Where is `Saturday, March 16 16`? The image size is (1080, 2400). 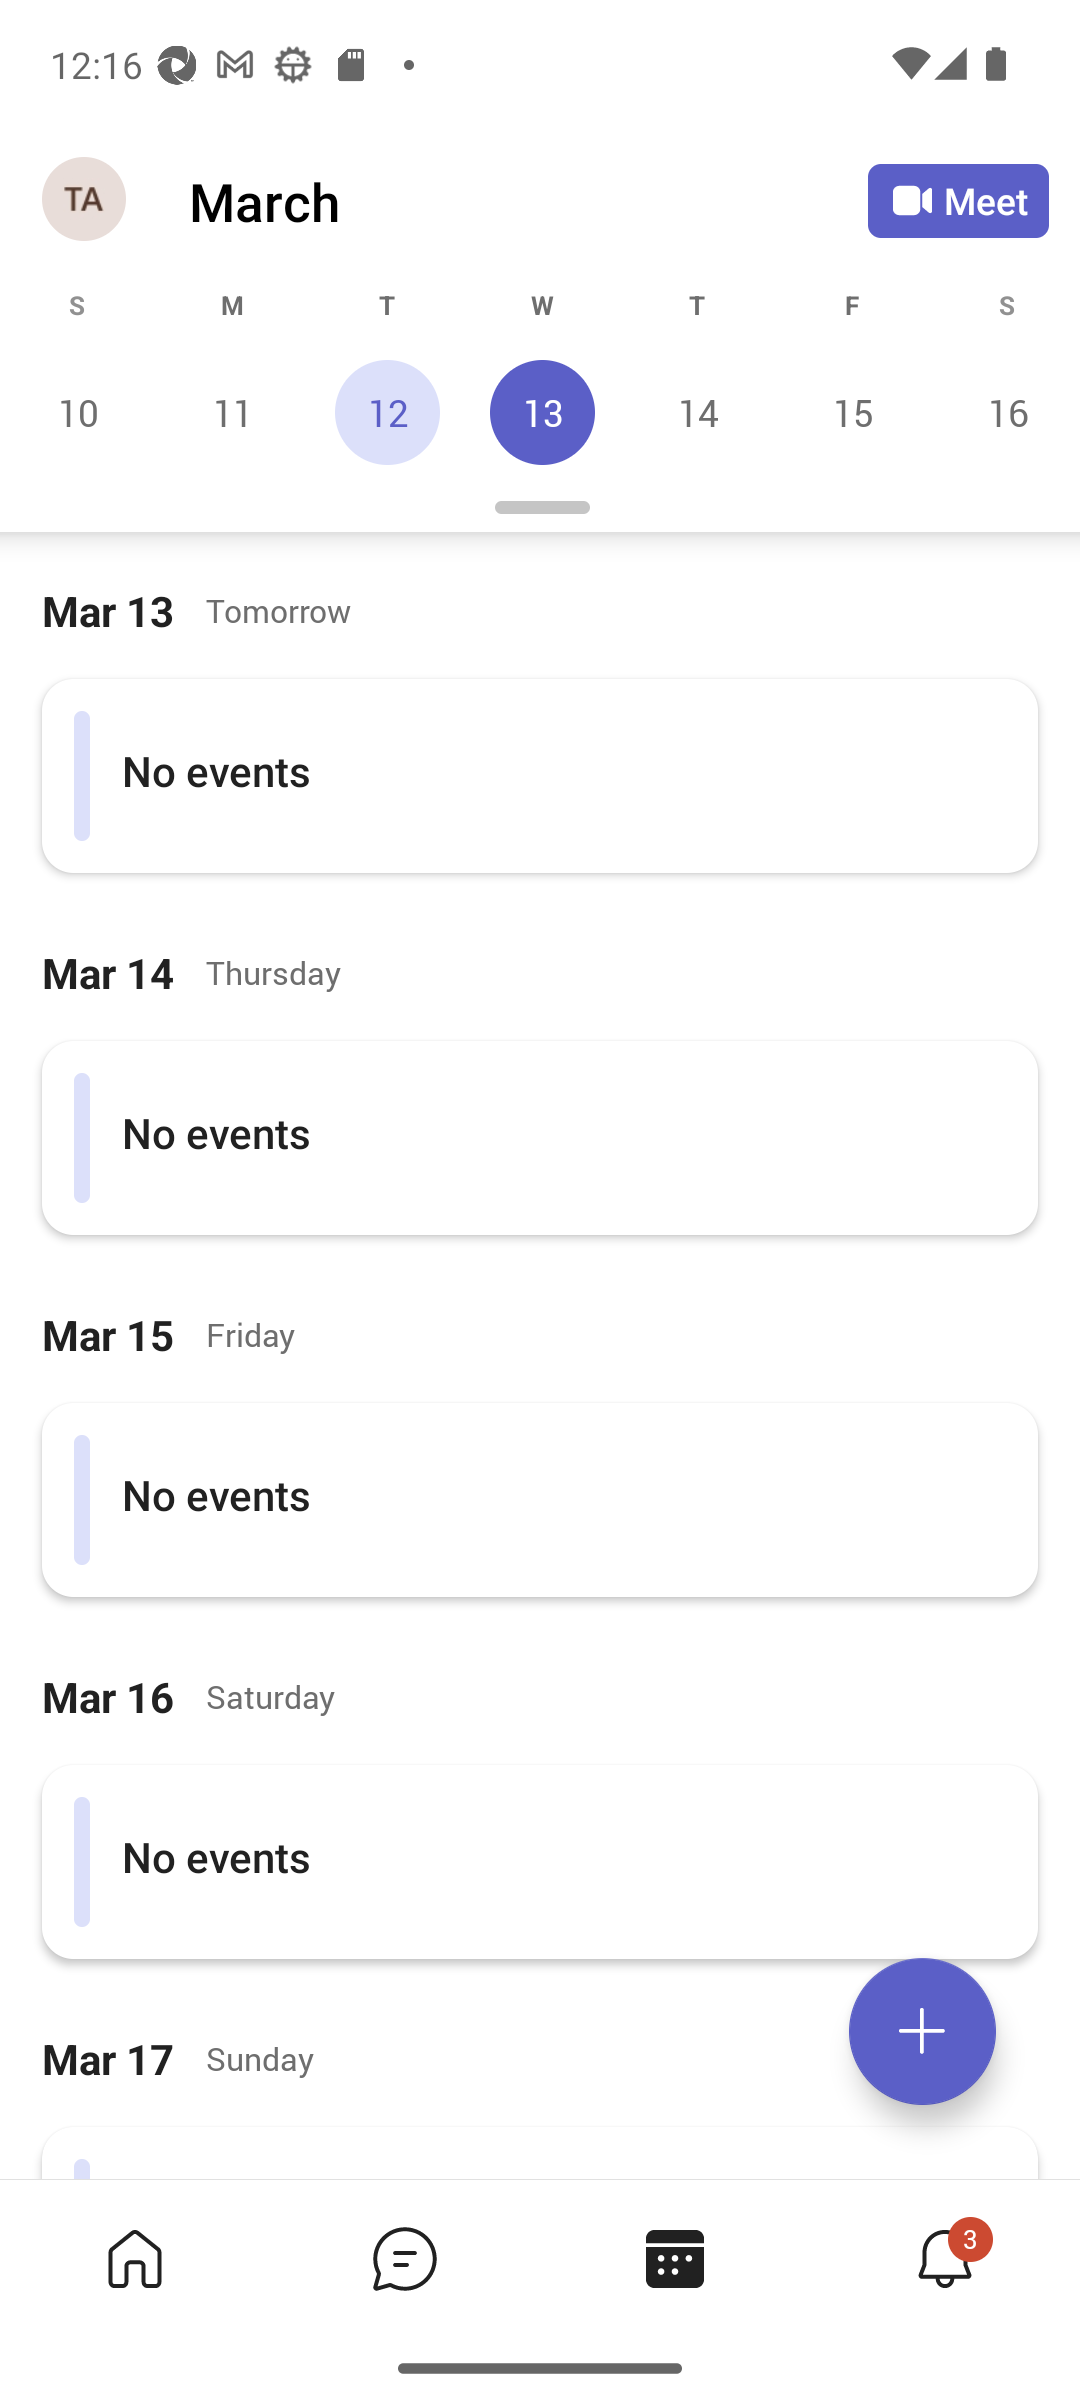 Saturday, March 16 16 is located at coordinates (1004, 412).